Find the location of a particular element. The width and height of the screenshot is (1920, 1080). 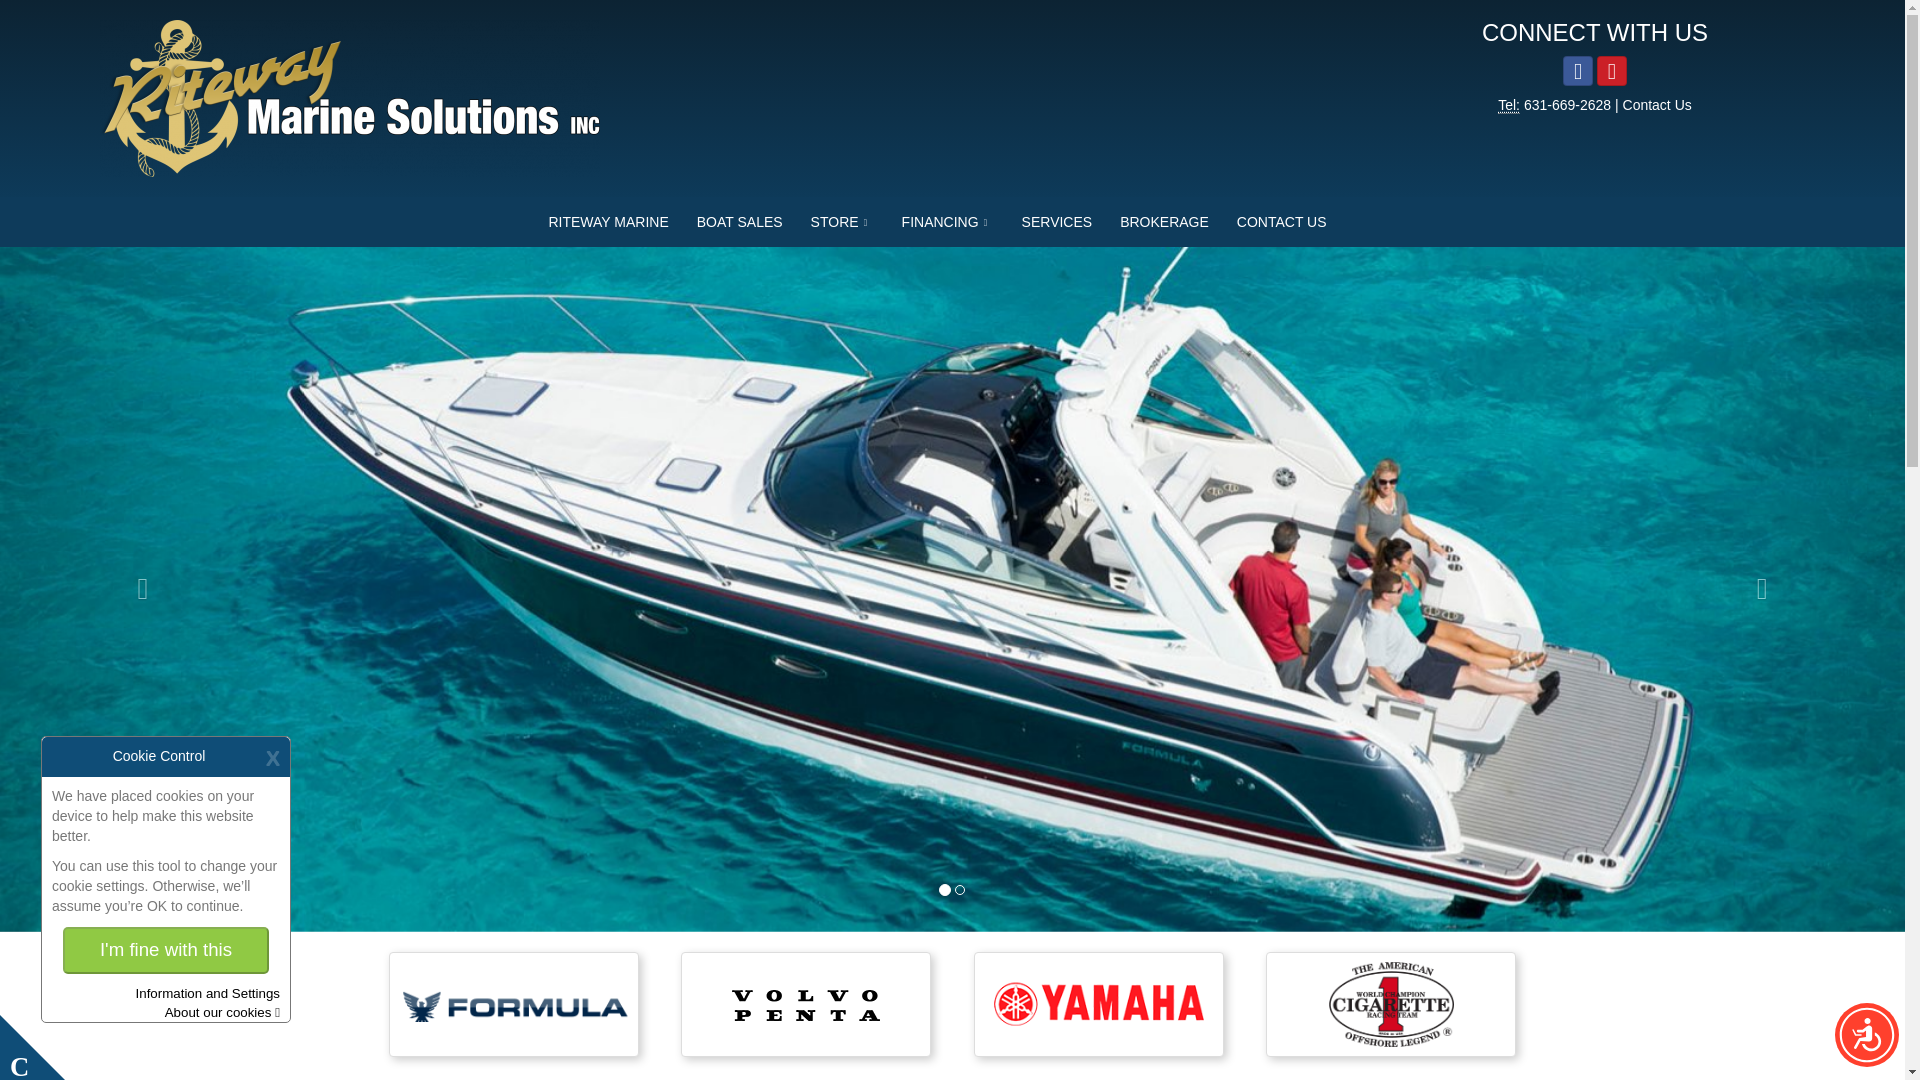

BROKERAGE is located at coordinates (1164, 222).